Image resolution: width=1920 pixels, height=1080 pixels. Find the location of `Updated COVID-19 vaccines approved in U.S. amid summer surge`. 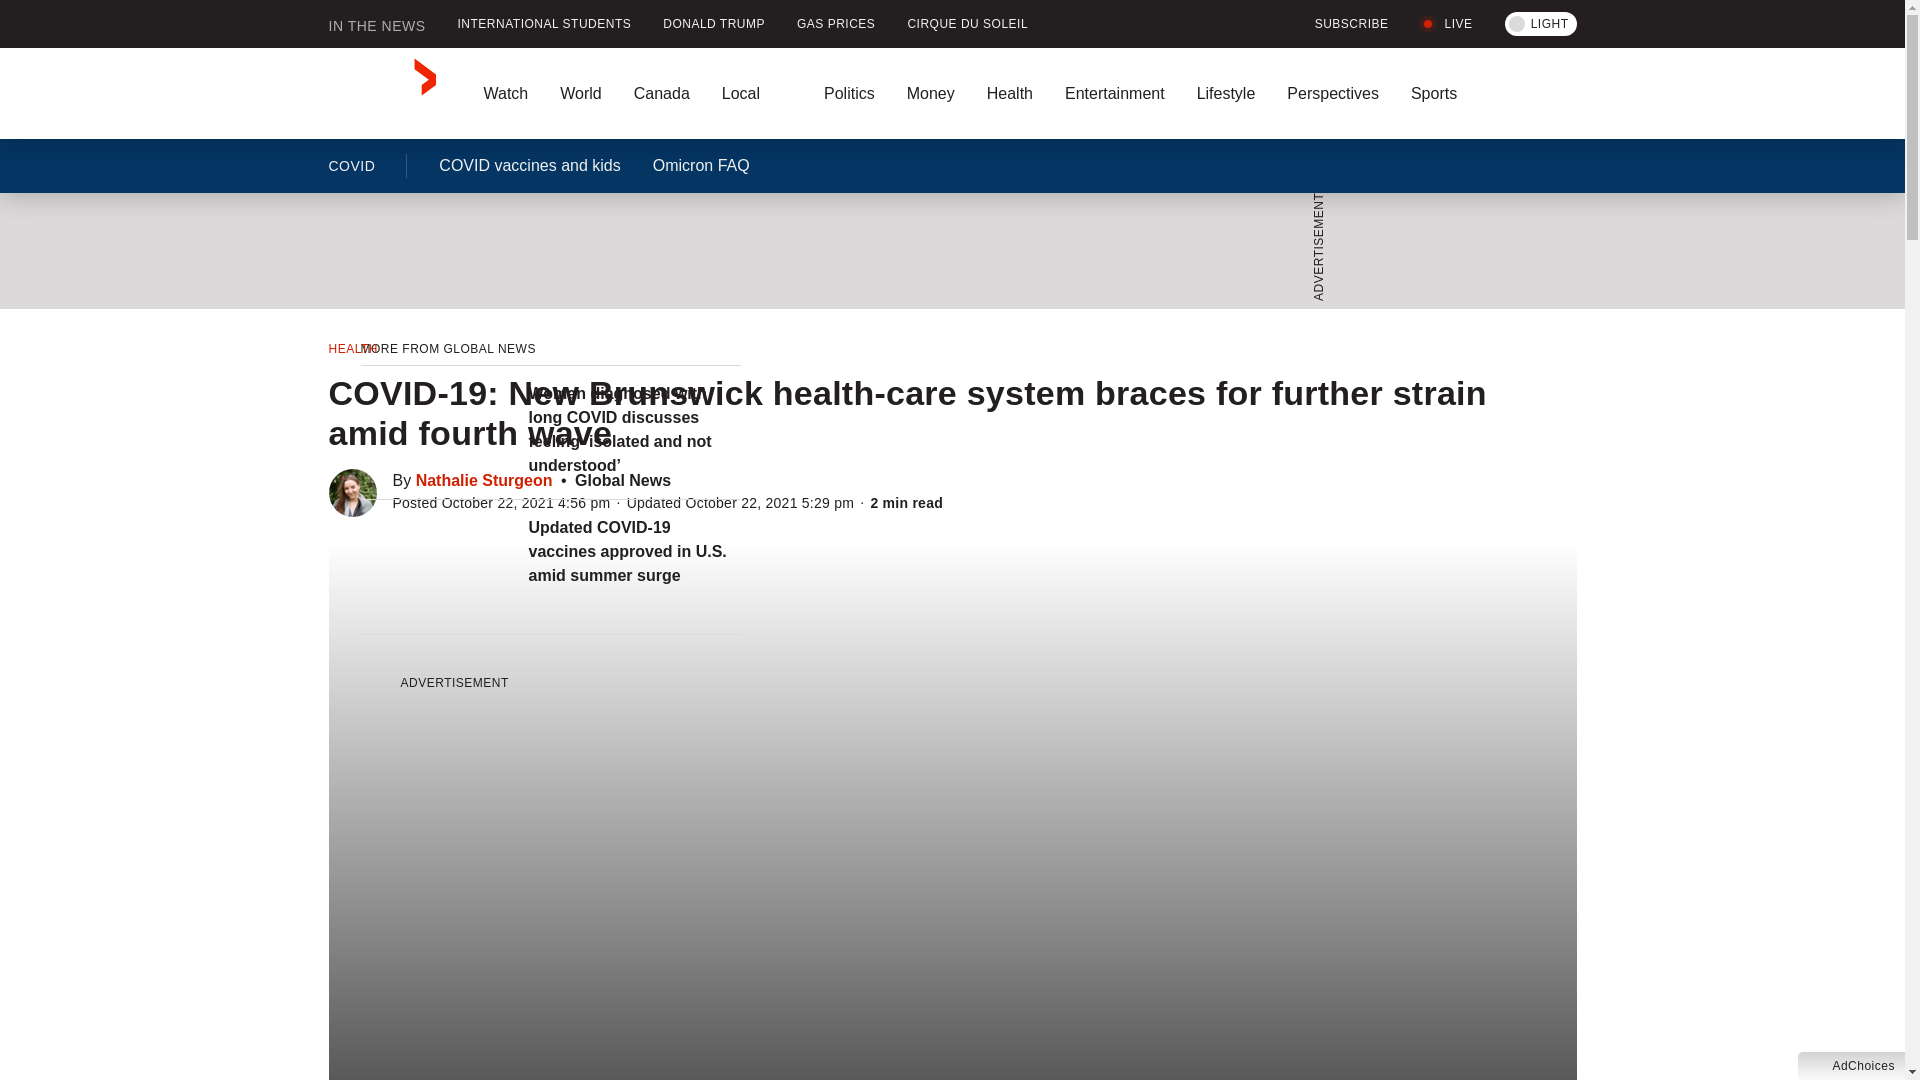

Updated COVID-19 vaccines approved in U.S. amid summer surge is located at coordinates (634, 552).